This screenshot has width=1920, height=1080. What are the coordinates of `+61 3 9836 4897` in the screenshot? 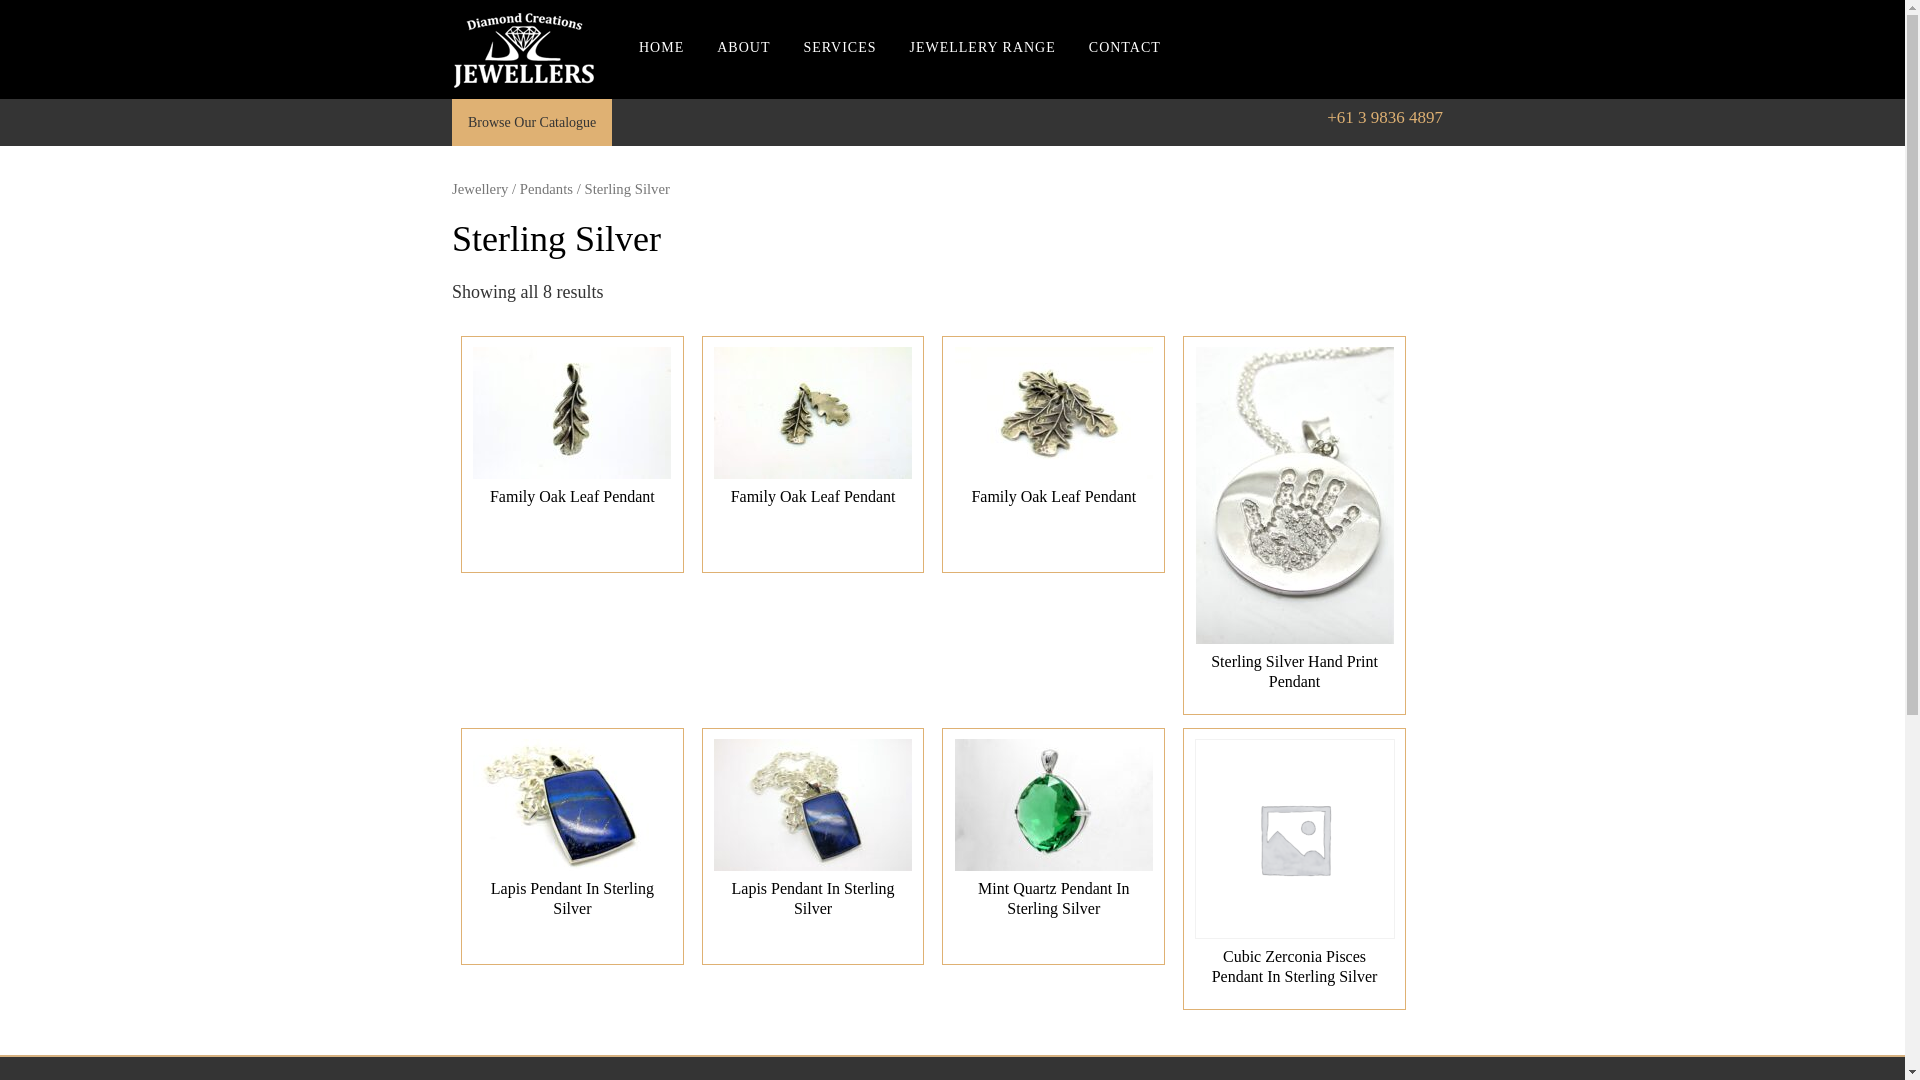 It's located at (1385, 118).